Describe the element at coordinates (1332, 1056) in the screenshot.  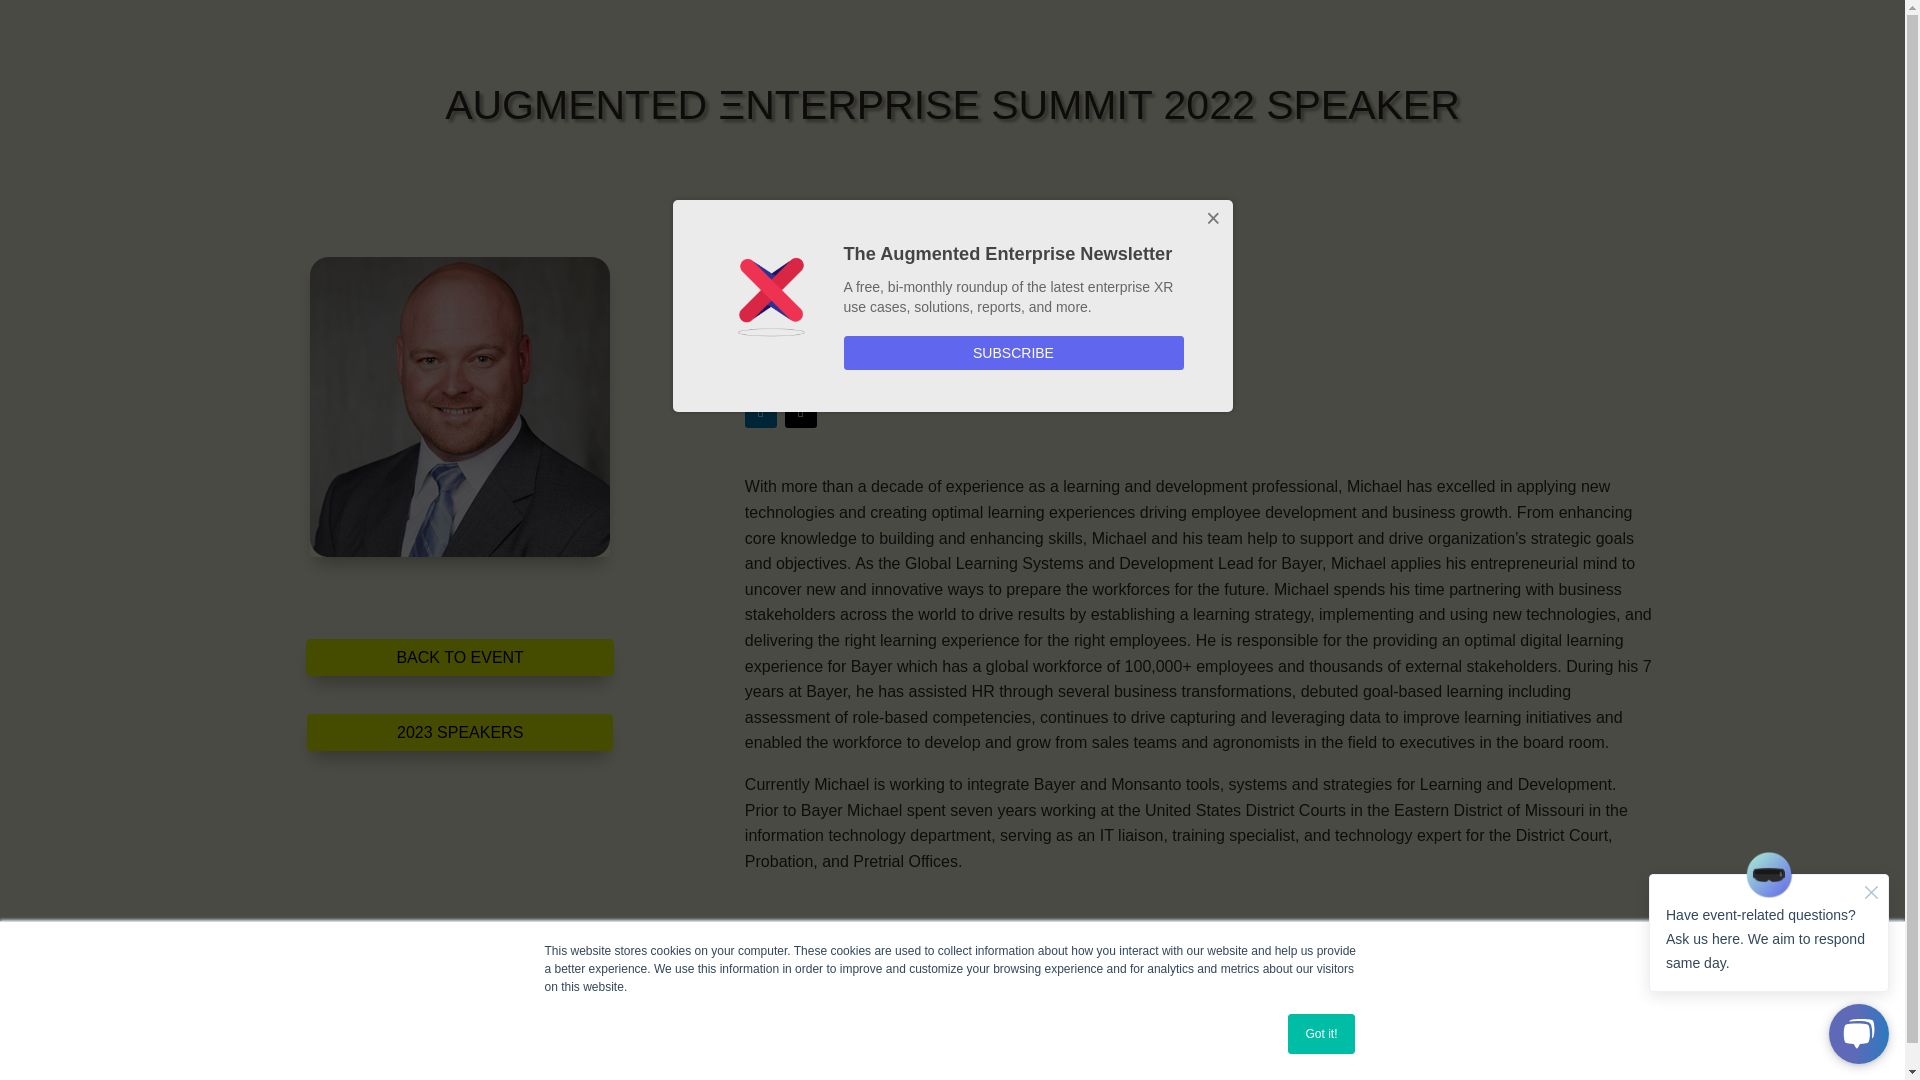
I see `Newsletter Sign-up` at that location.